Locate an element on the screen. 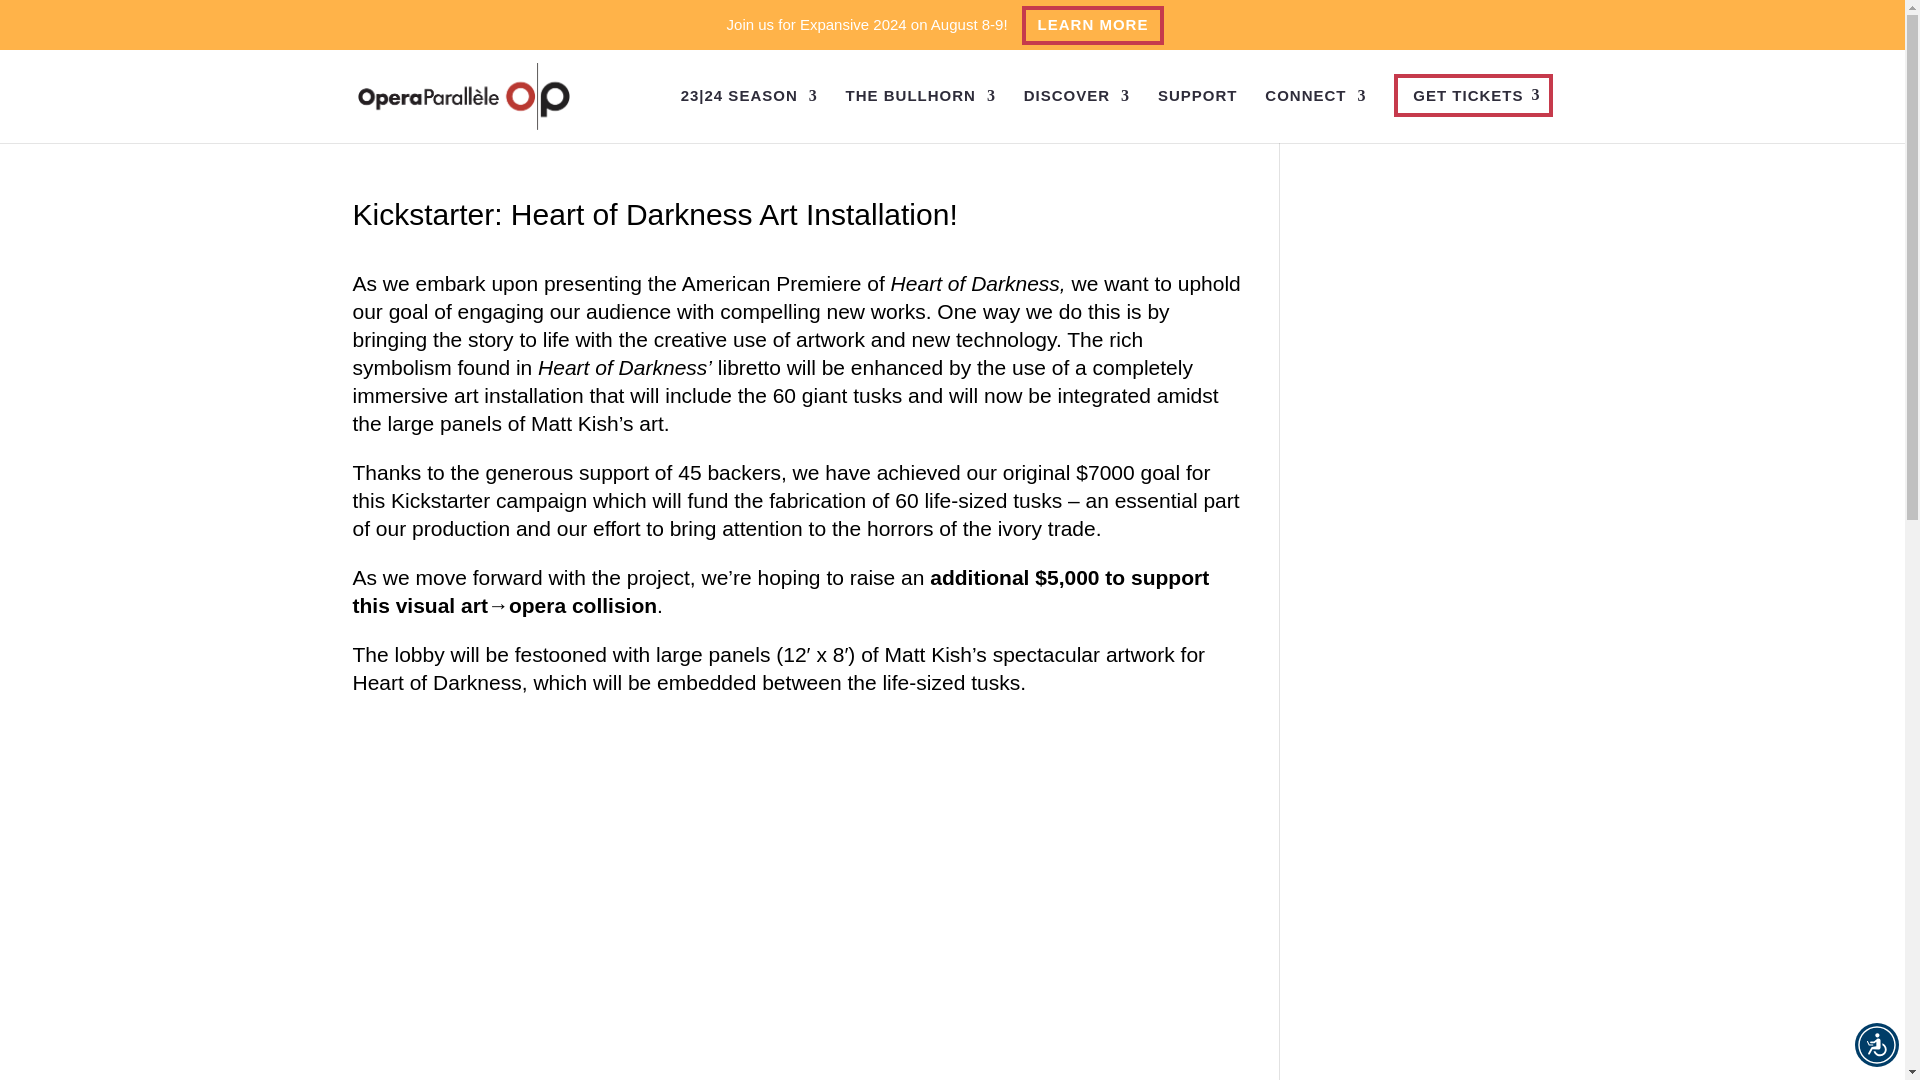 This screenshot has width=1920, height=1080. Accessibility Menu is located at coordinates (1876, 1044).